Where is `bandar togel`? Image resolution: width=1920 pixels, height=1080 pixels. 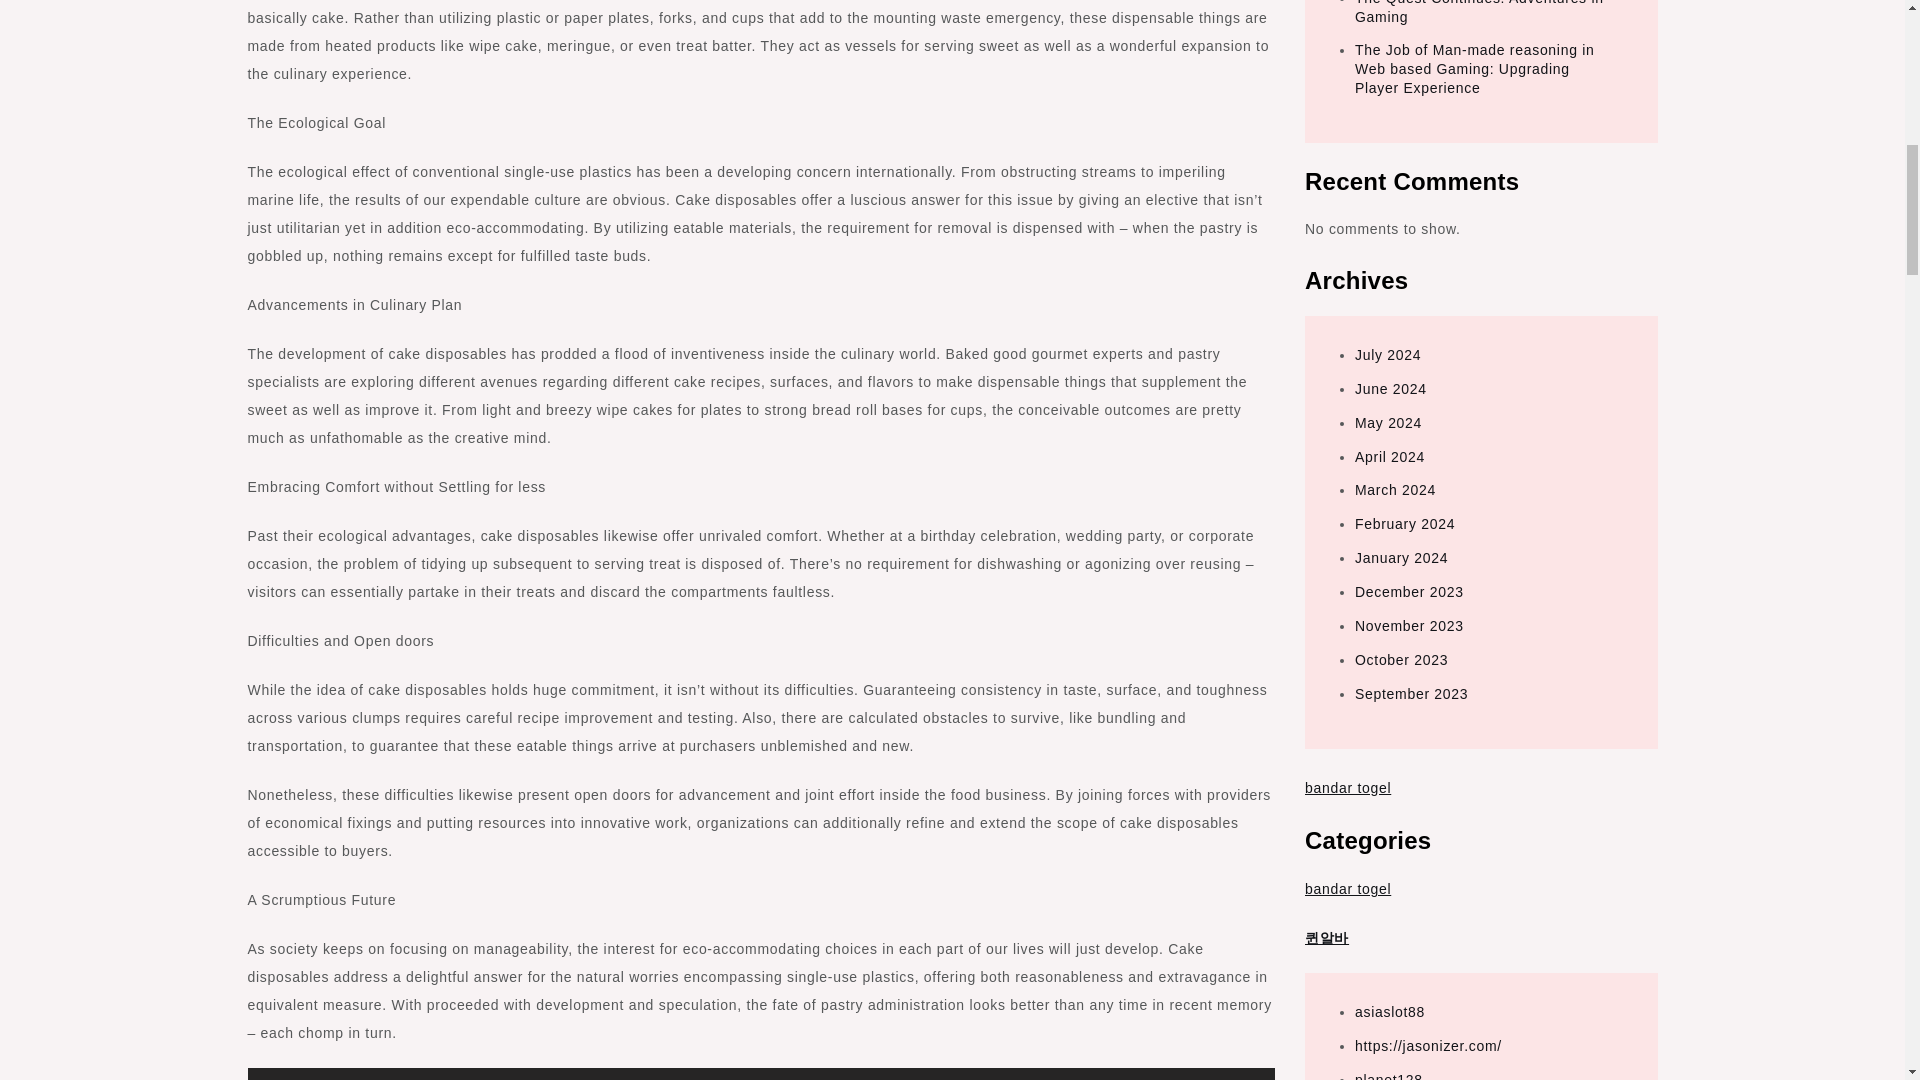
bandar togel is located at coordinates (1348, 889).